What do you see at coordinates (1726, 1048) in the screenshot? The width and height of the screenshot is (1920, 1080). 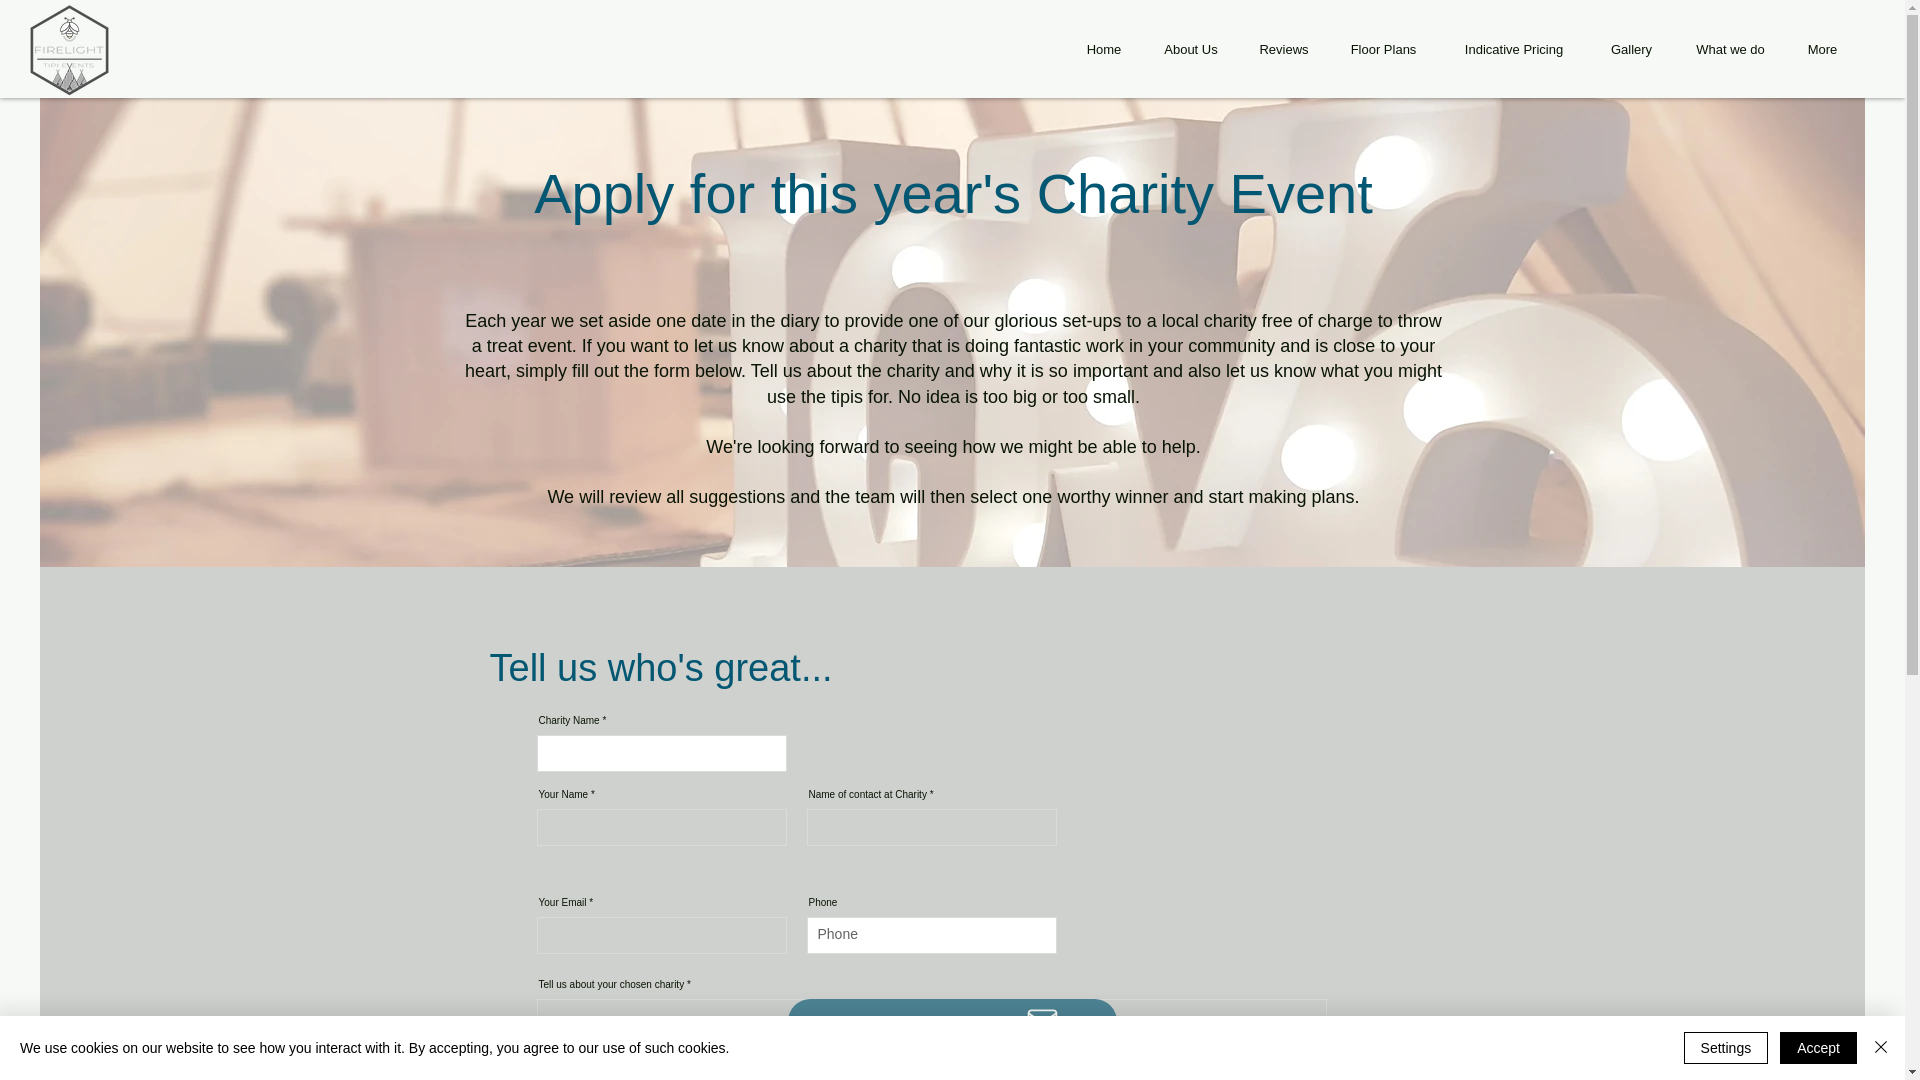 I see `Settings` at bounding box center [1726, 1048].